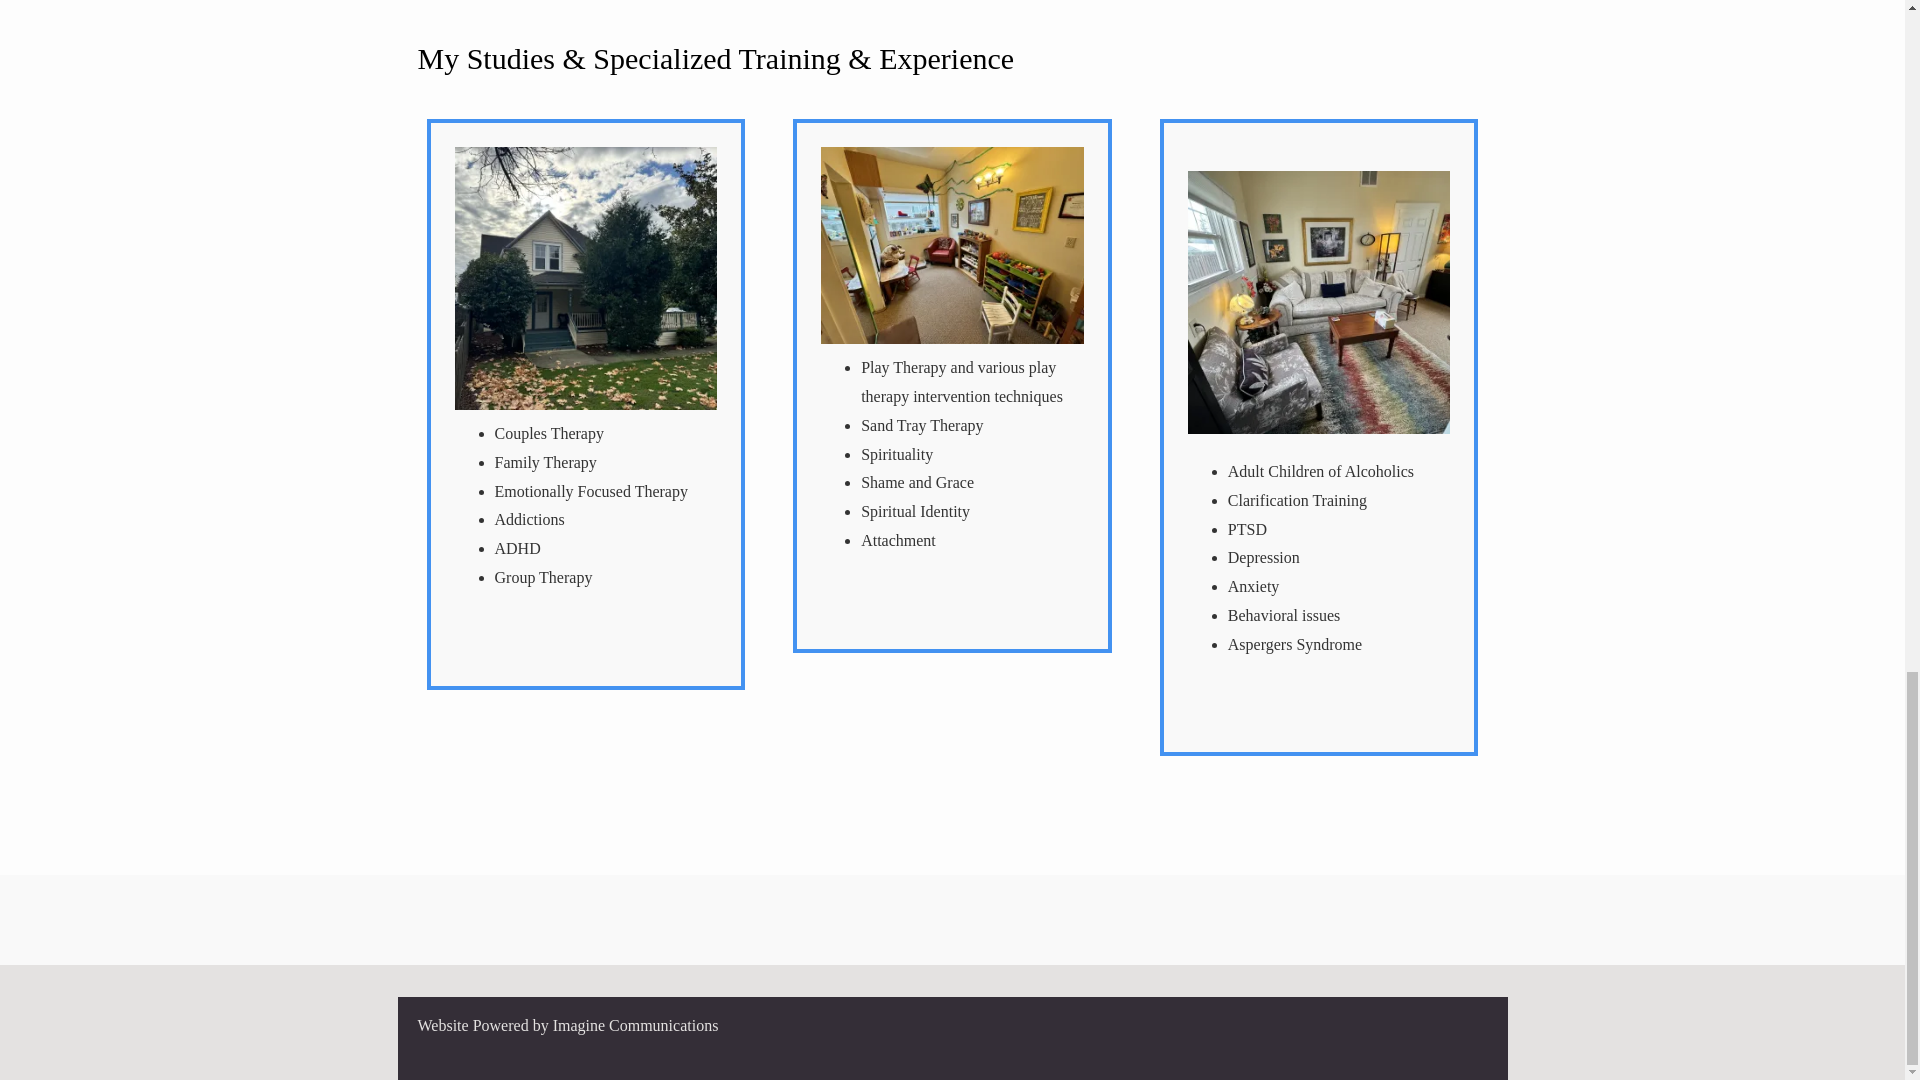 The image size is (1920, 1080). Describe the element at coordinates (568, 1025) in the screenshot. I see `Website Powered by Imagine Communications` at that location.